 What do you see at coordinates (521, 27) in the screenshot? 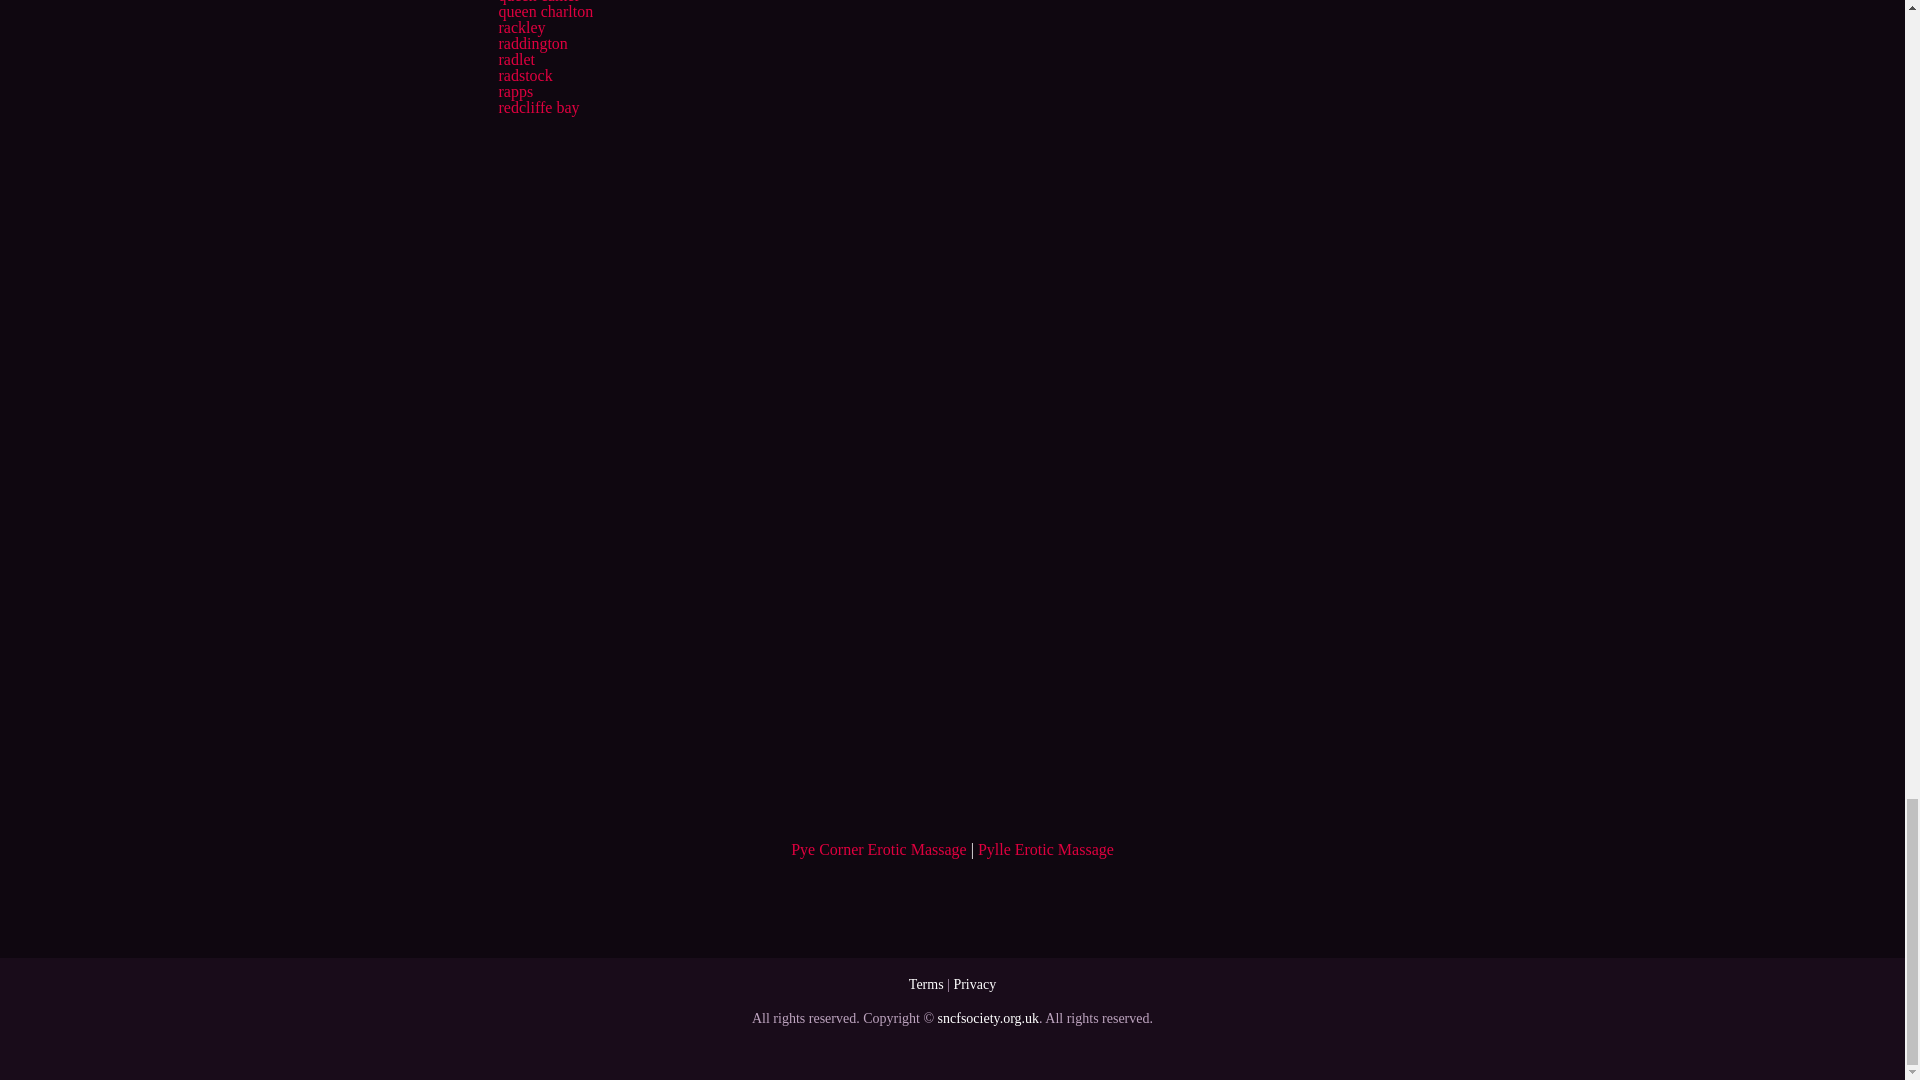
I see `rackley` at bounding box center [521, 27].